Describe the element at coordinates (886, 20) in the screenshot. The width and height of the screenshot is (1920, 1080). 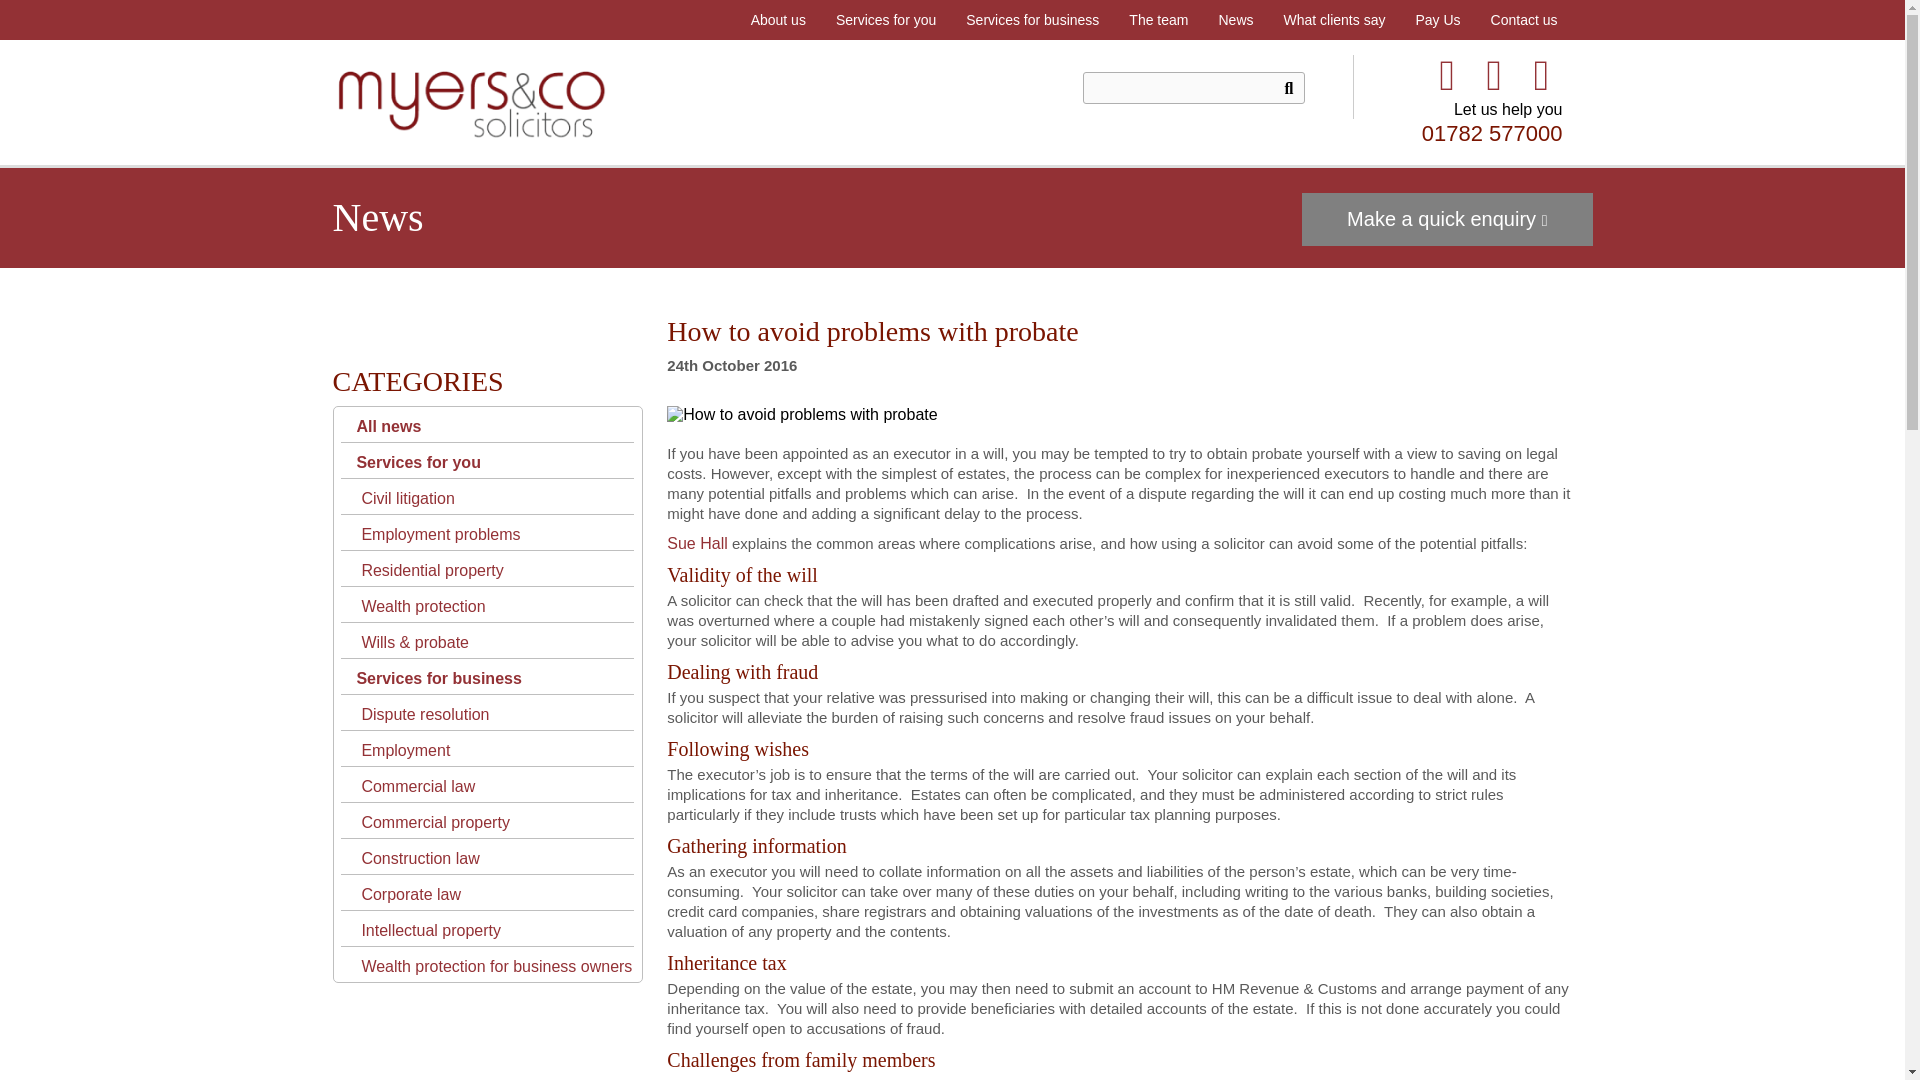
I see `Services for you` at that location.